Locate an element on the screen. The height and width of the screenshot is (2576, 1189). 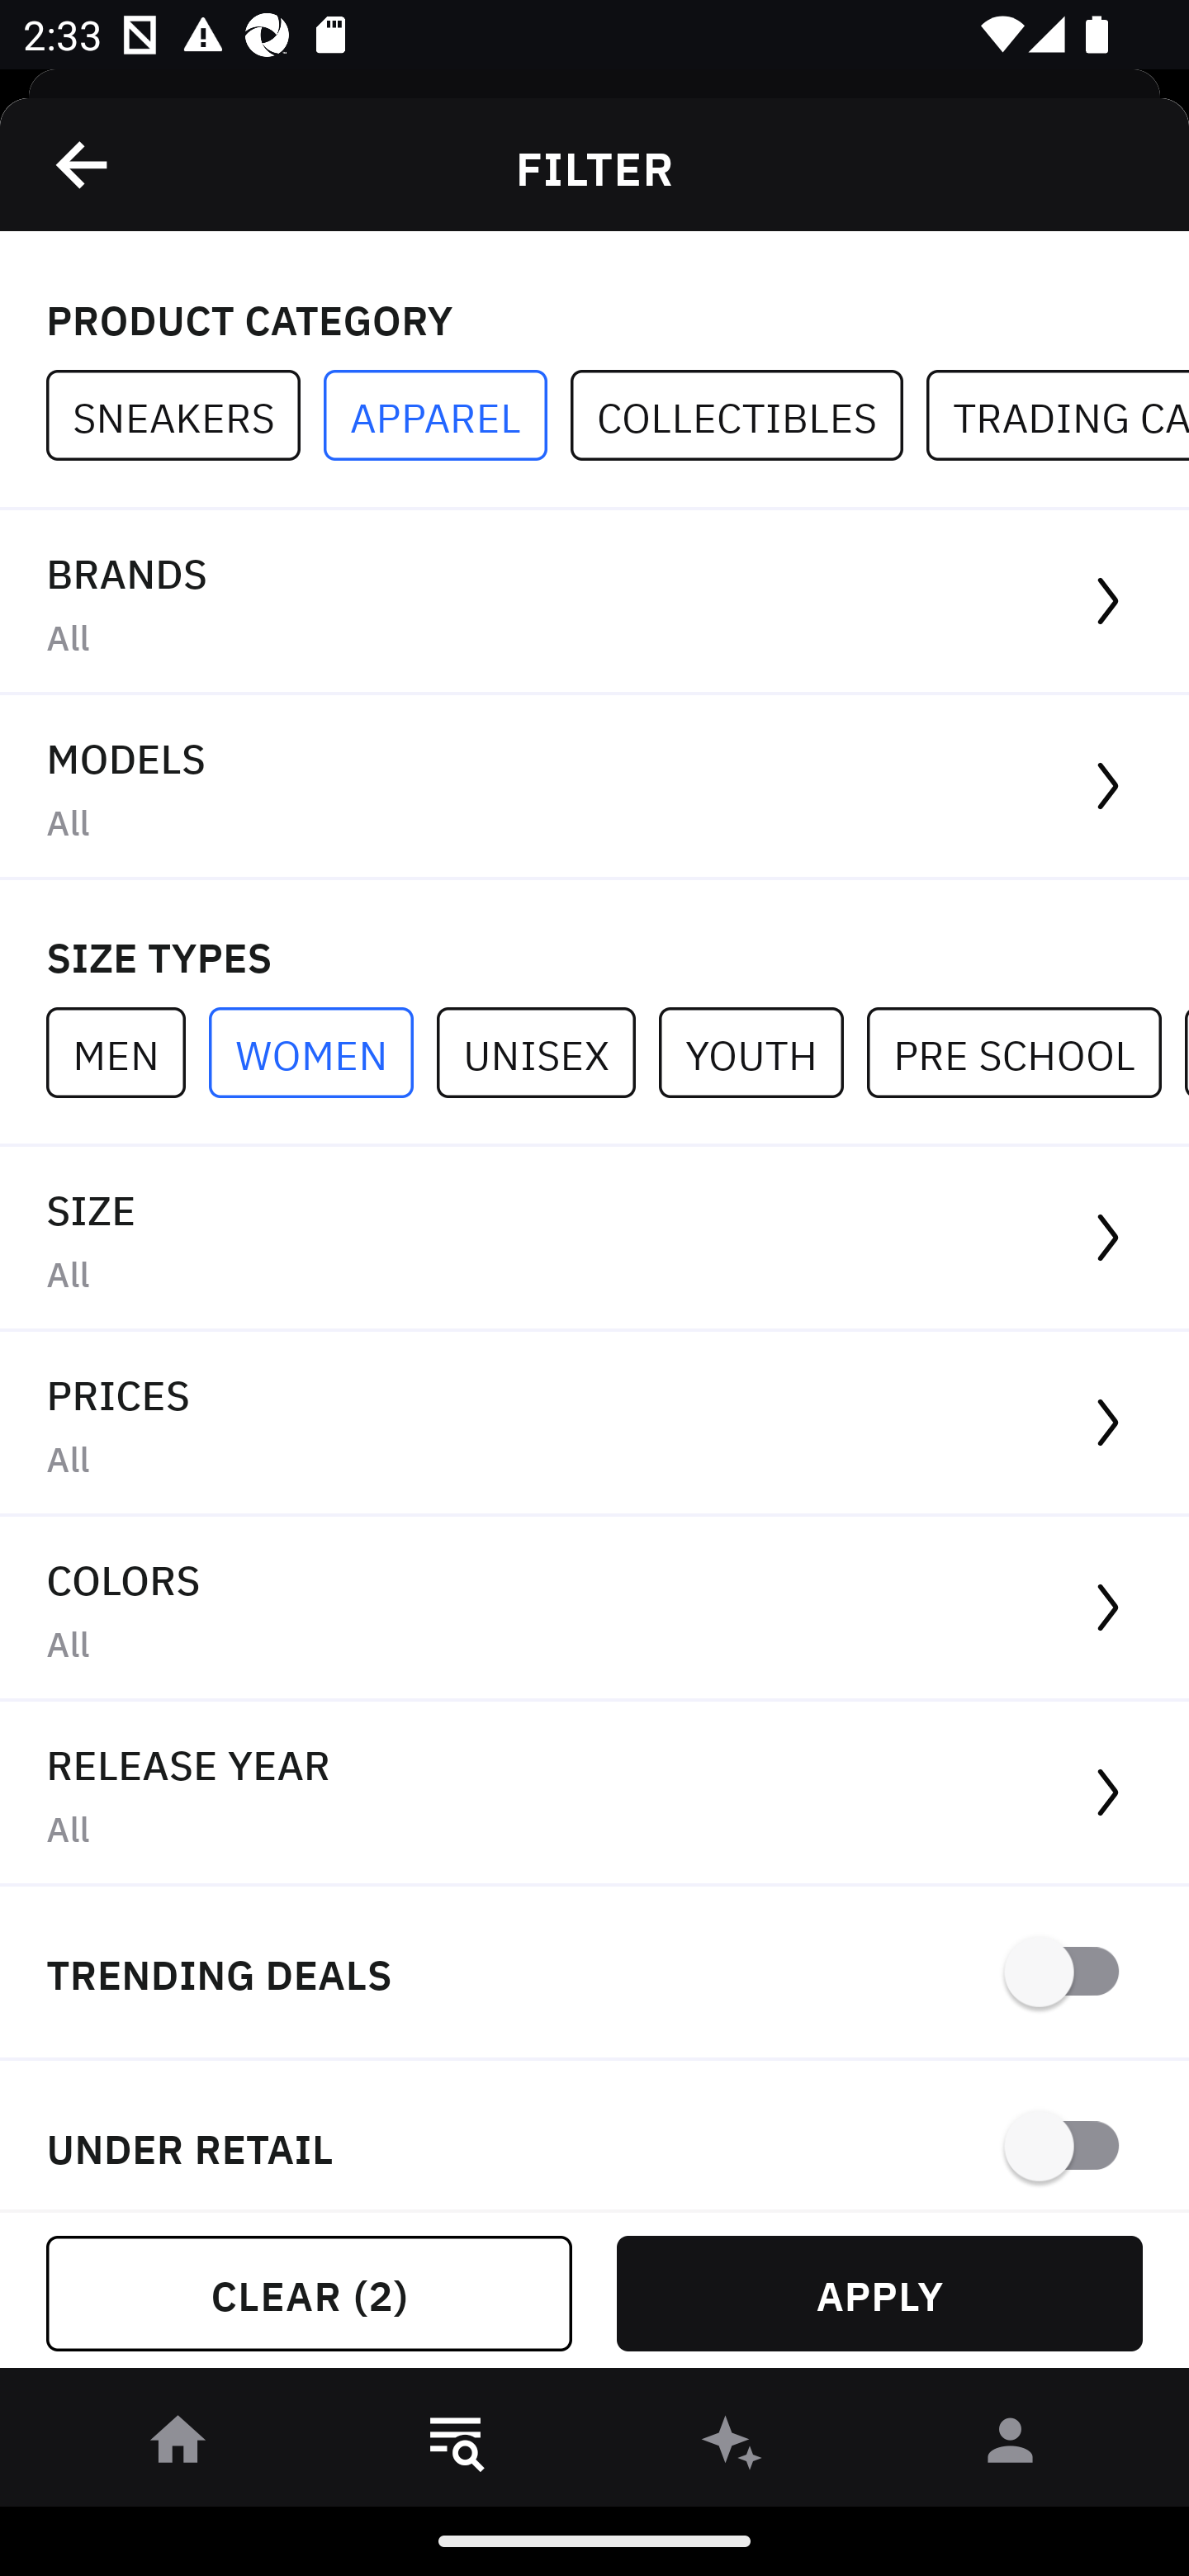
YOUTH is located at coordinates (762, 1052).